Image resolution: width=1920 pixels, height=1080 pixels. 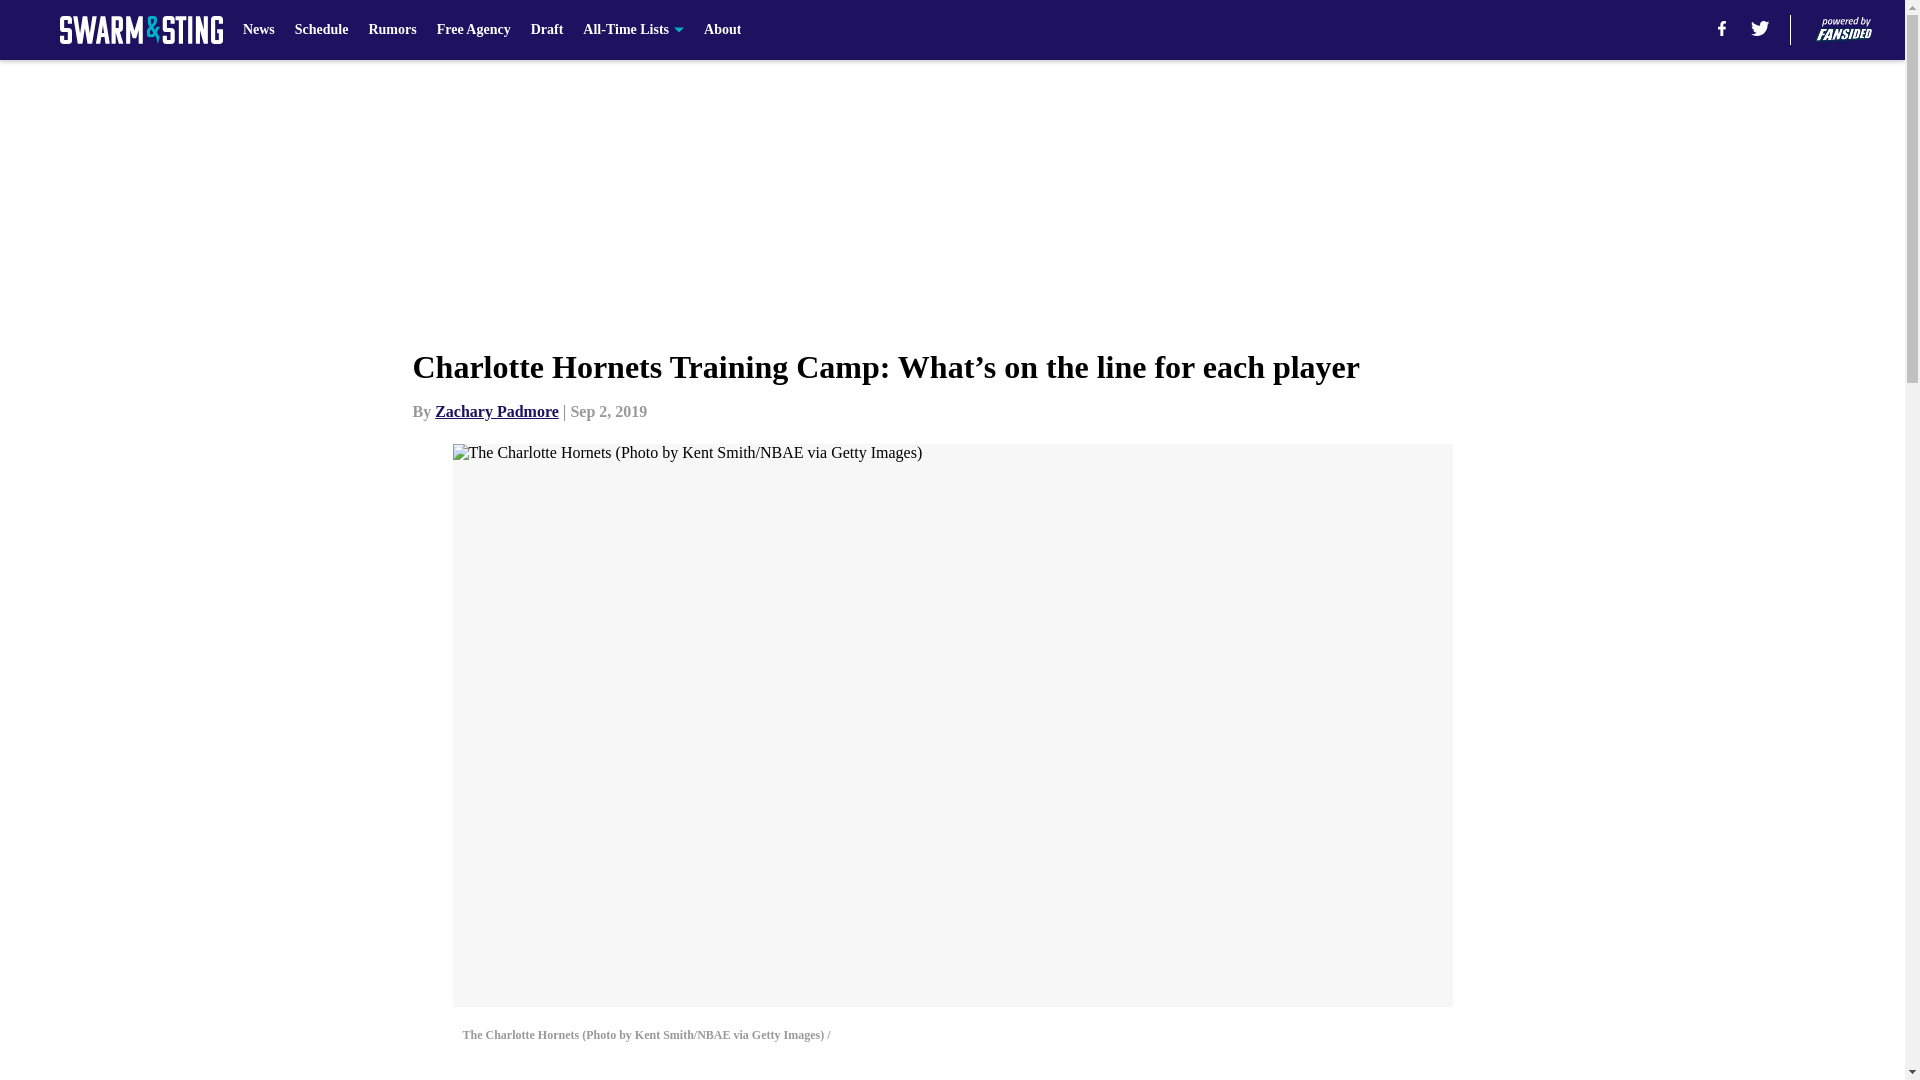 What do you see at coordinates (474, 30) in the screenshot?
I see `Free Agency` at bounding box center [474, 30].